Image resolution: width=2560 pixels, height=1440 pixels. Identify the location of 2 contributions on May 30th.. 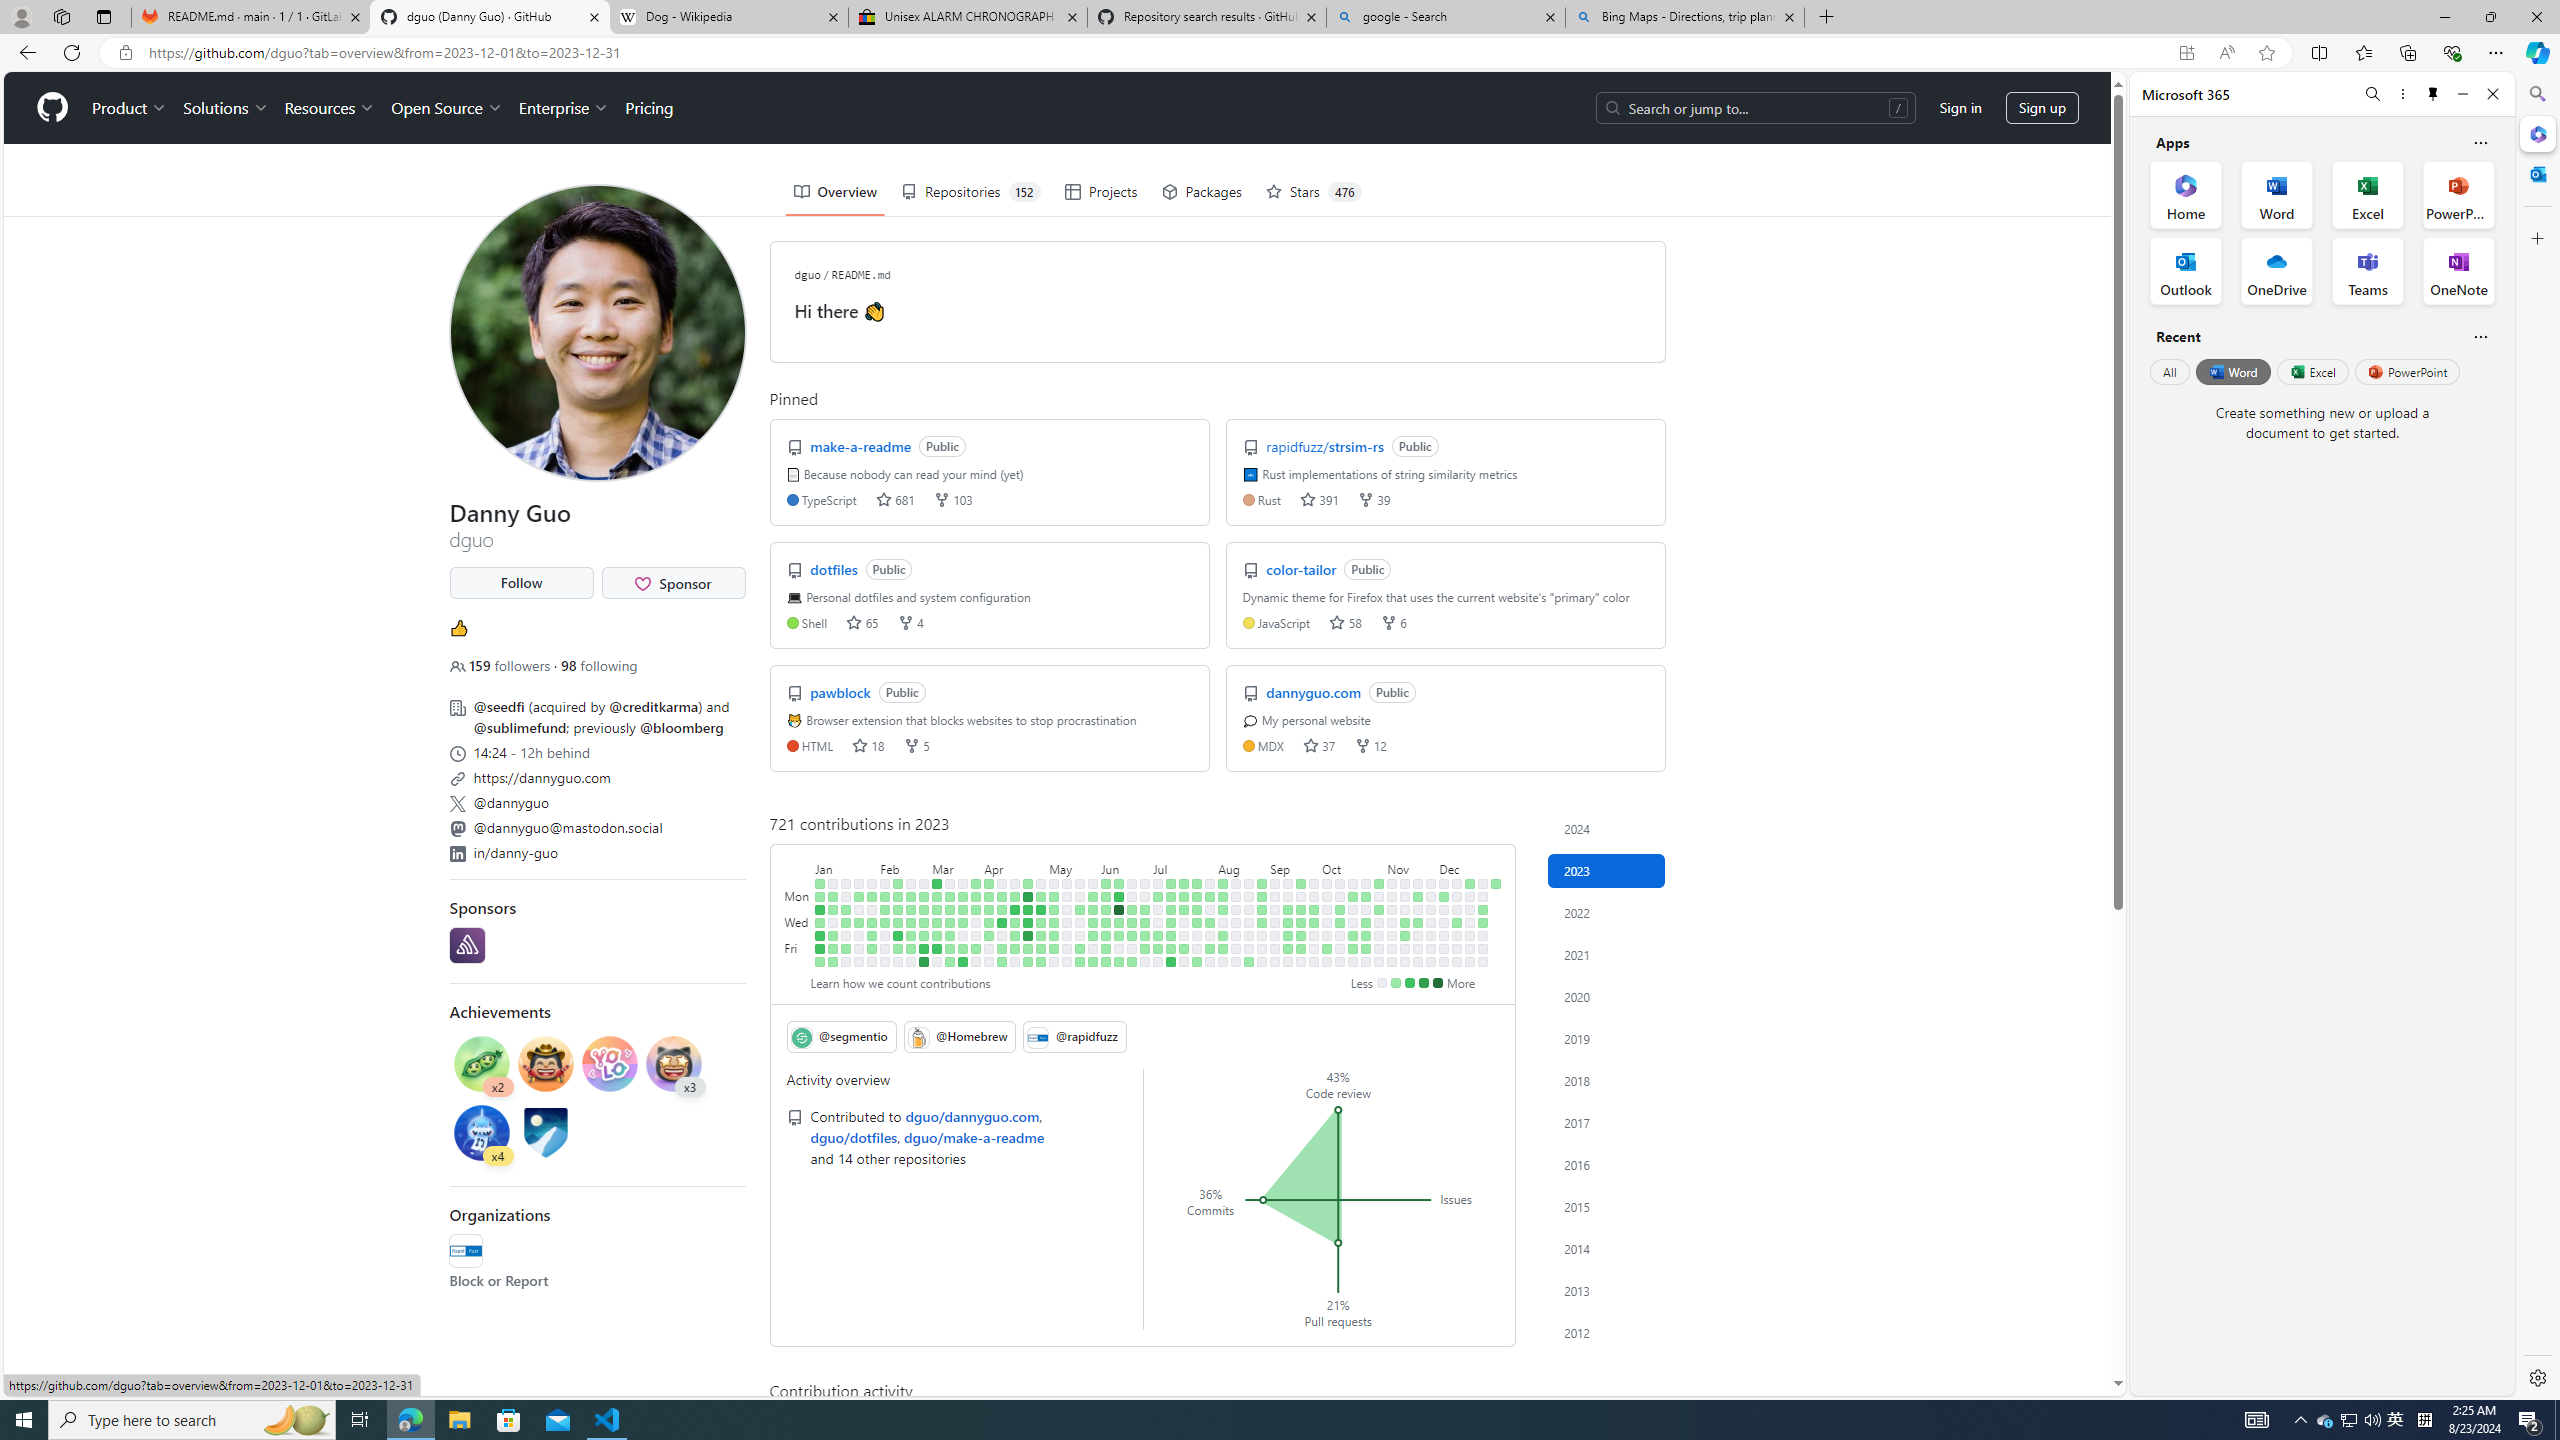
(1093, 909).